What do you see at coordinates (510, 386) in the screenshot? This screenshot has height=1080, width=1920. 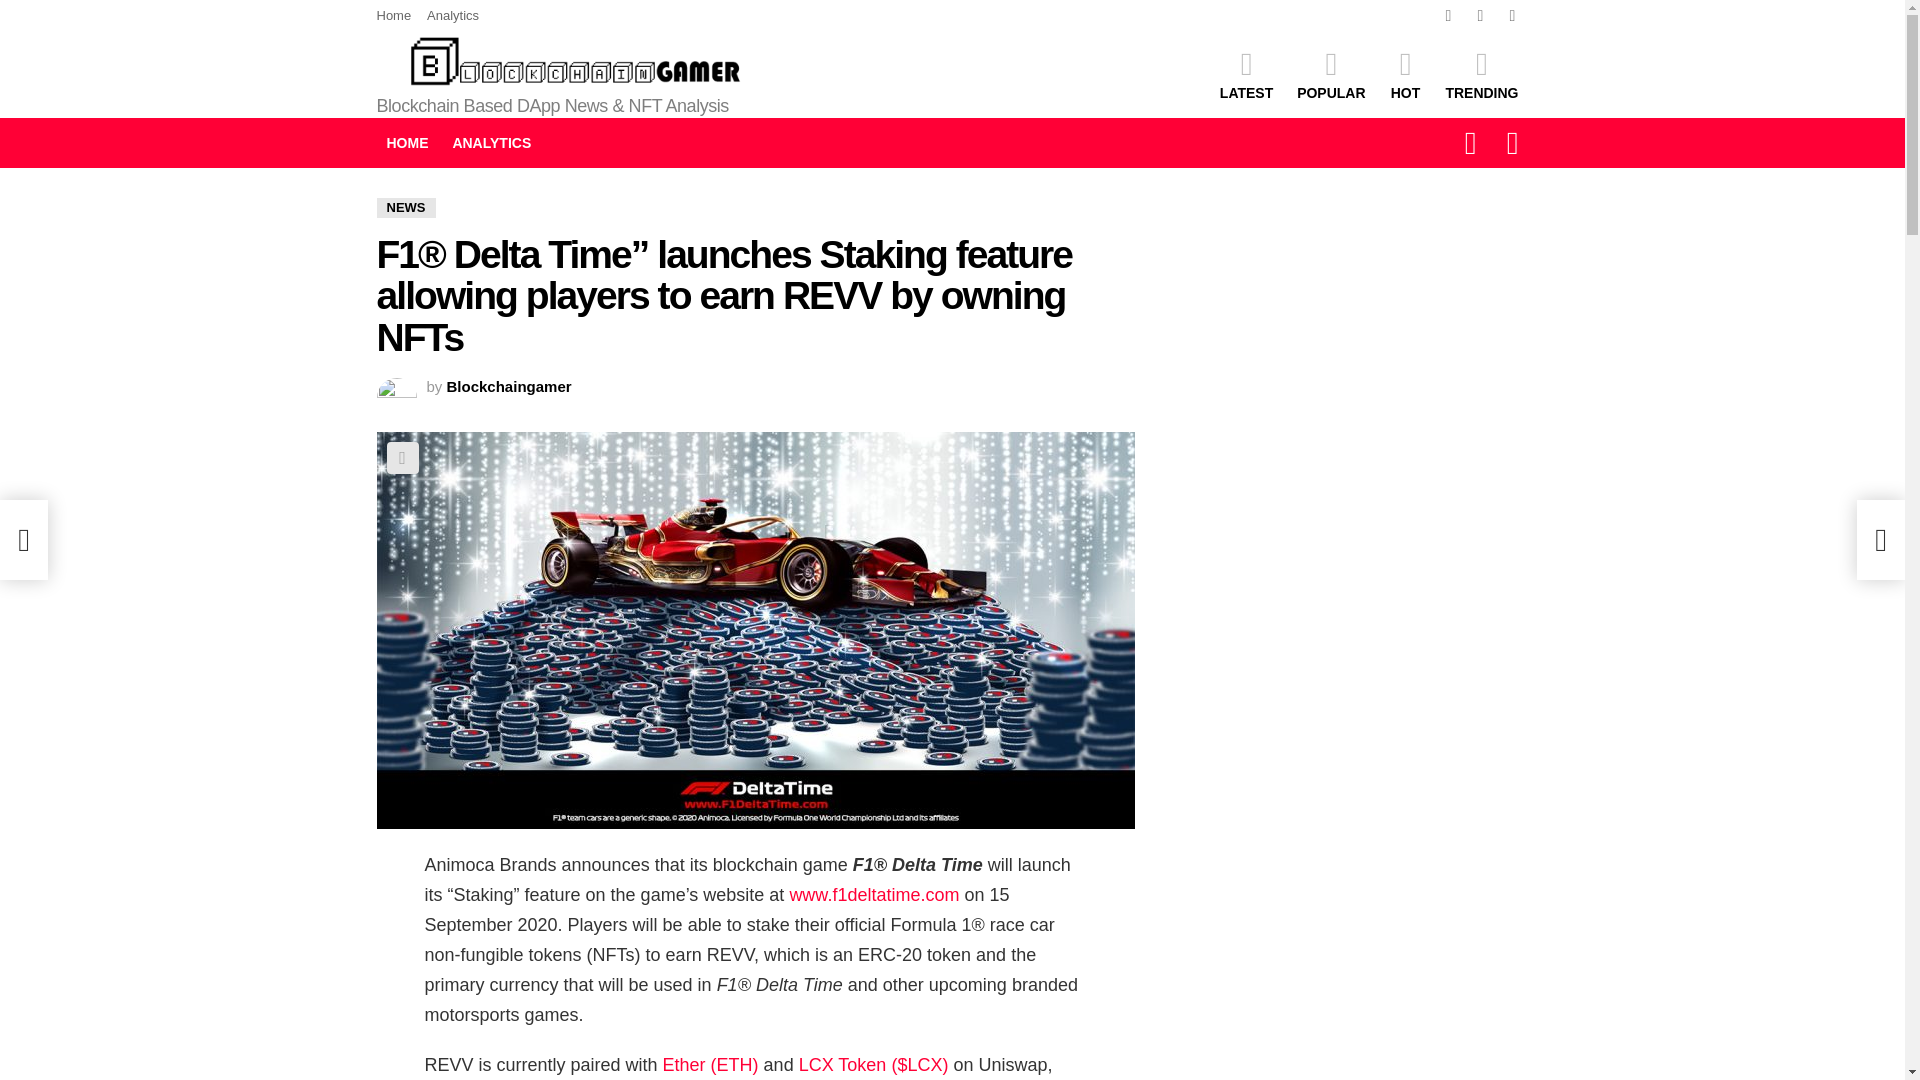 I see `Posts by Blockchaingamer` at bounding box center [510, 386].